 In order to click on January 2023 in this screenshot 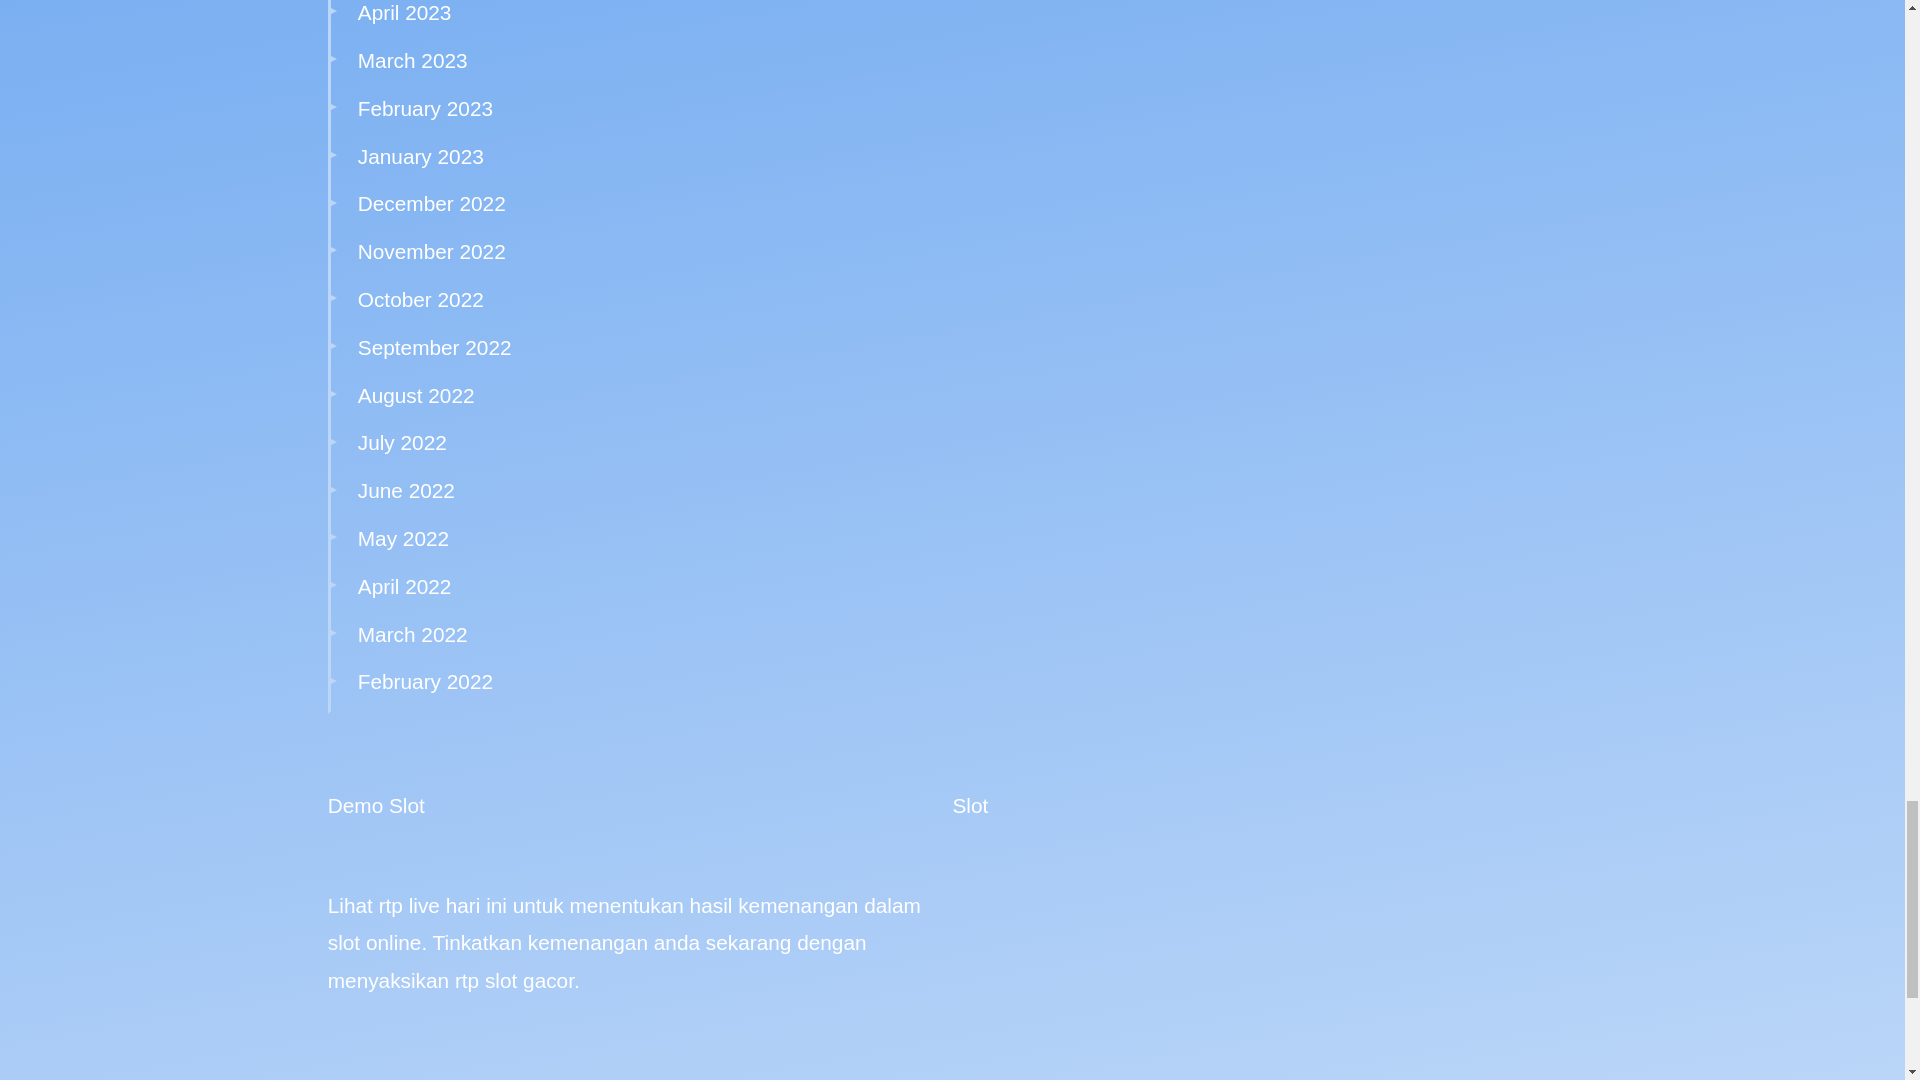, I will do `click(420, 156)`.